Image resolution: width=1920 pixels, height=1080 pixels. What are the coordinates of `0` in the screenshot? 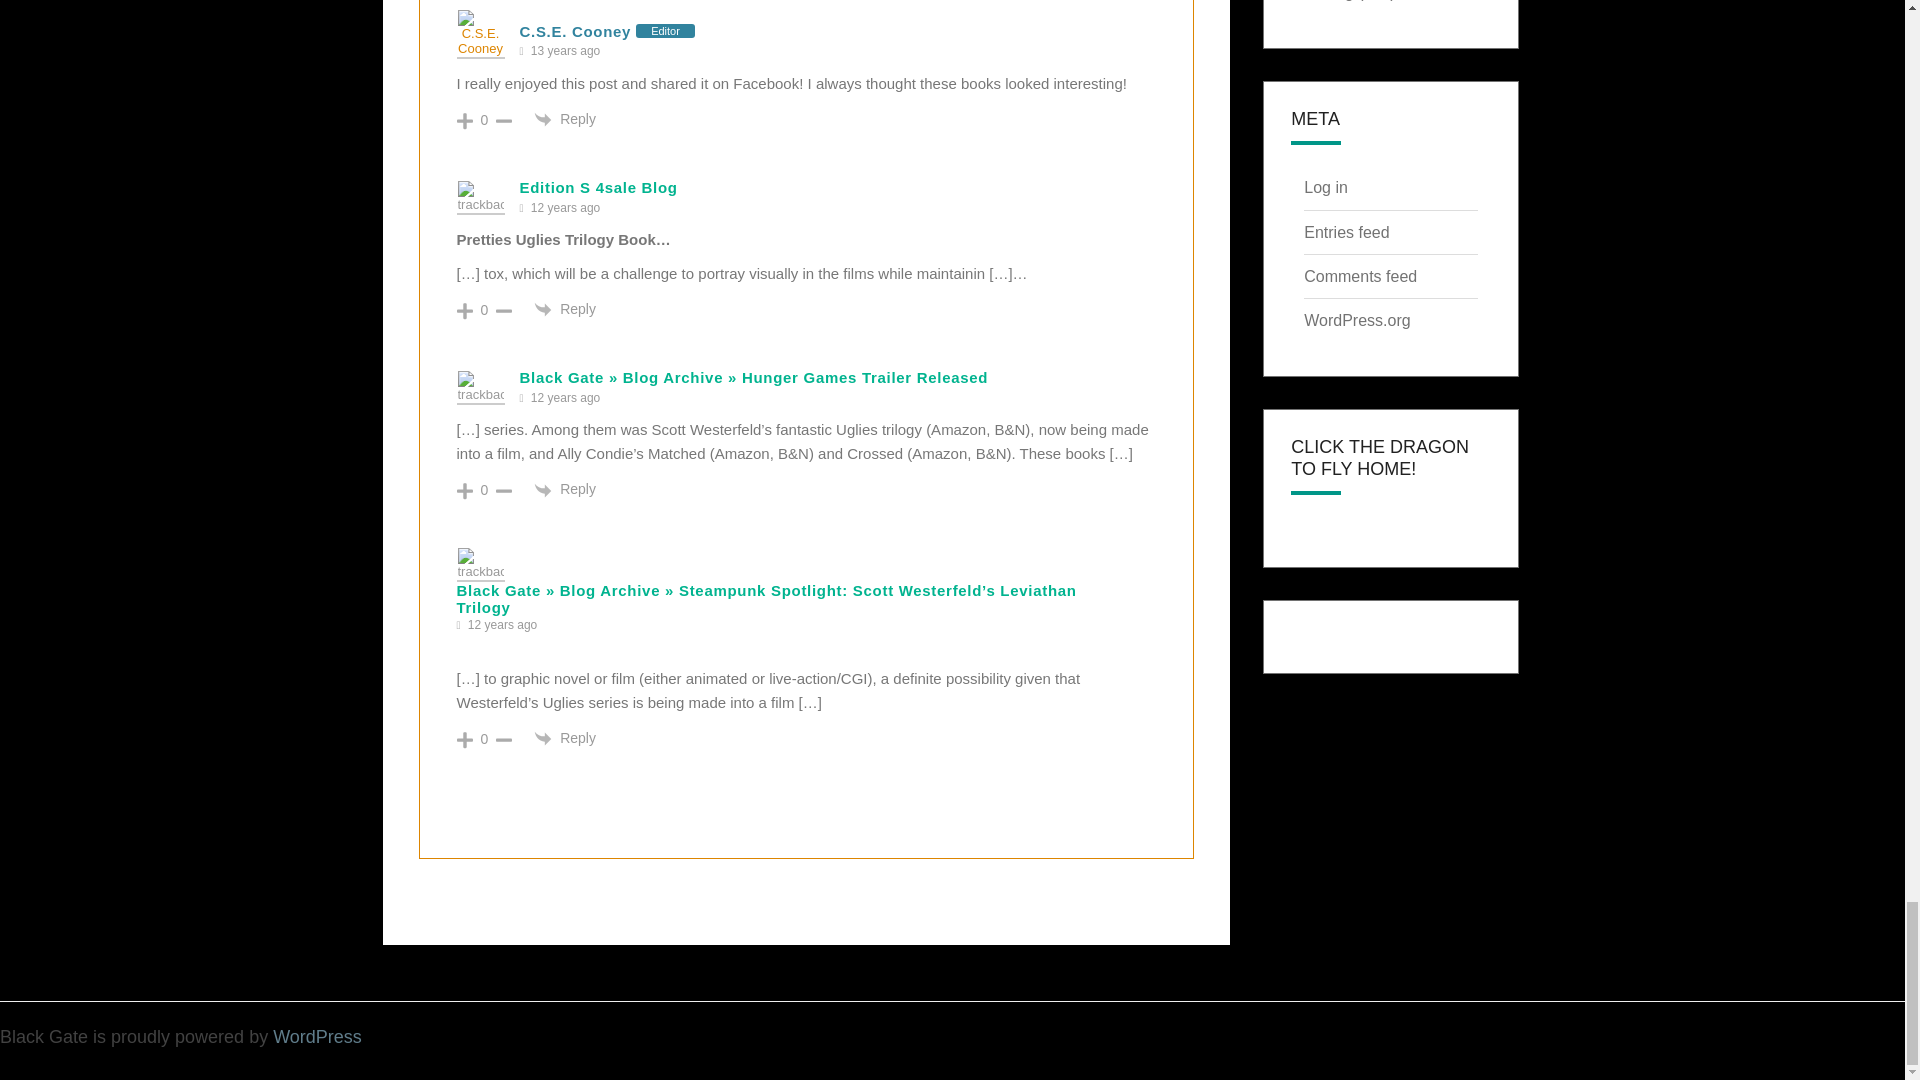 It's located at (484, 310).